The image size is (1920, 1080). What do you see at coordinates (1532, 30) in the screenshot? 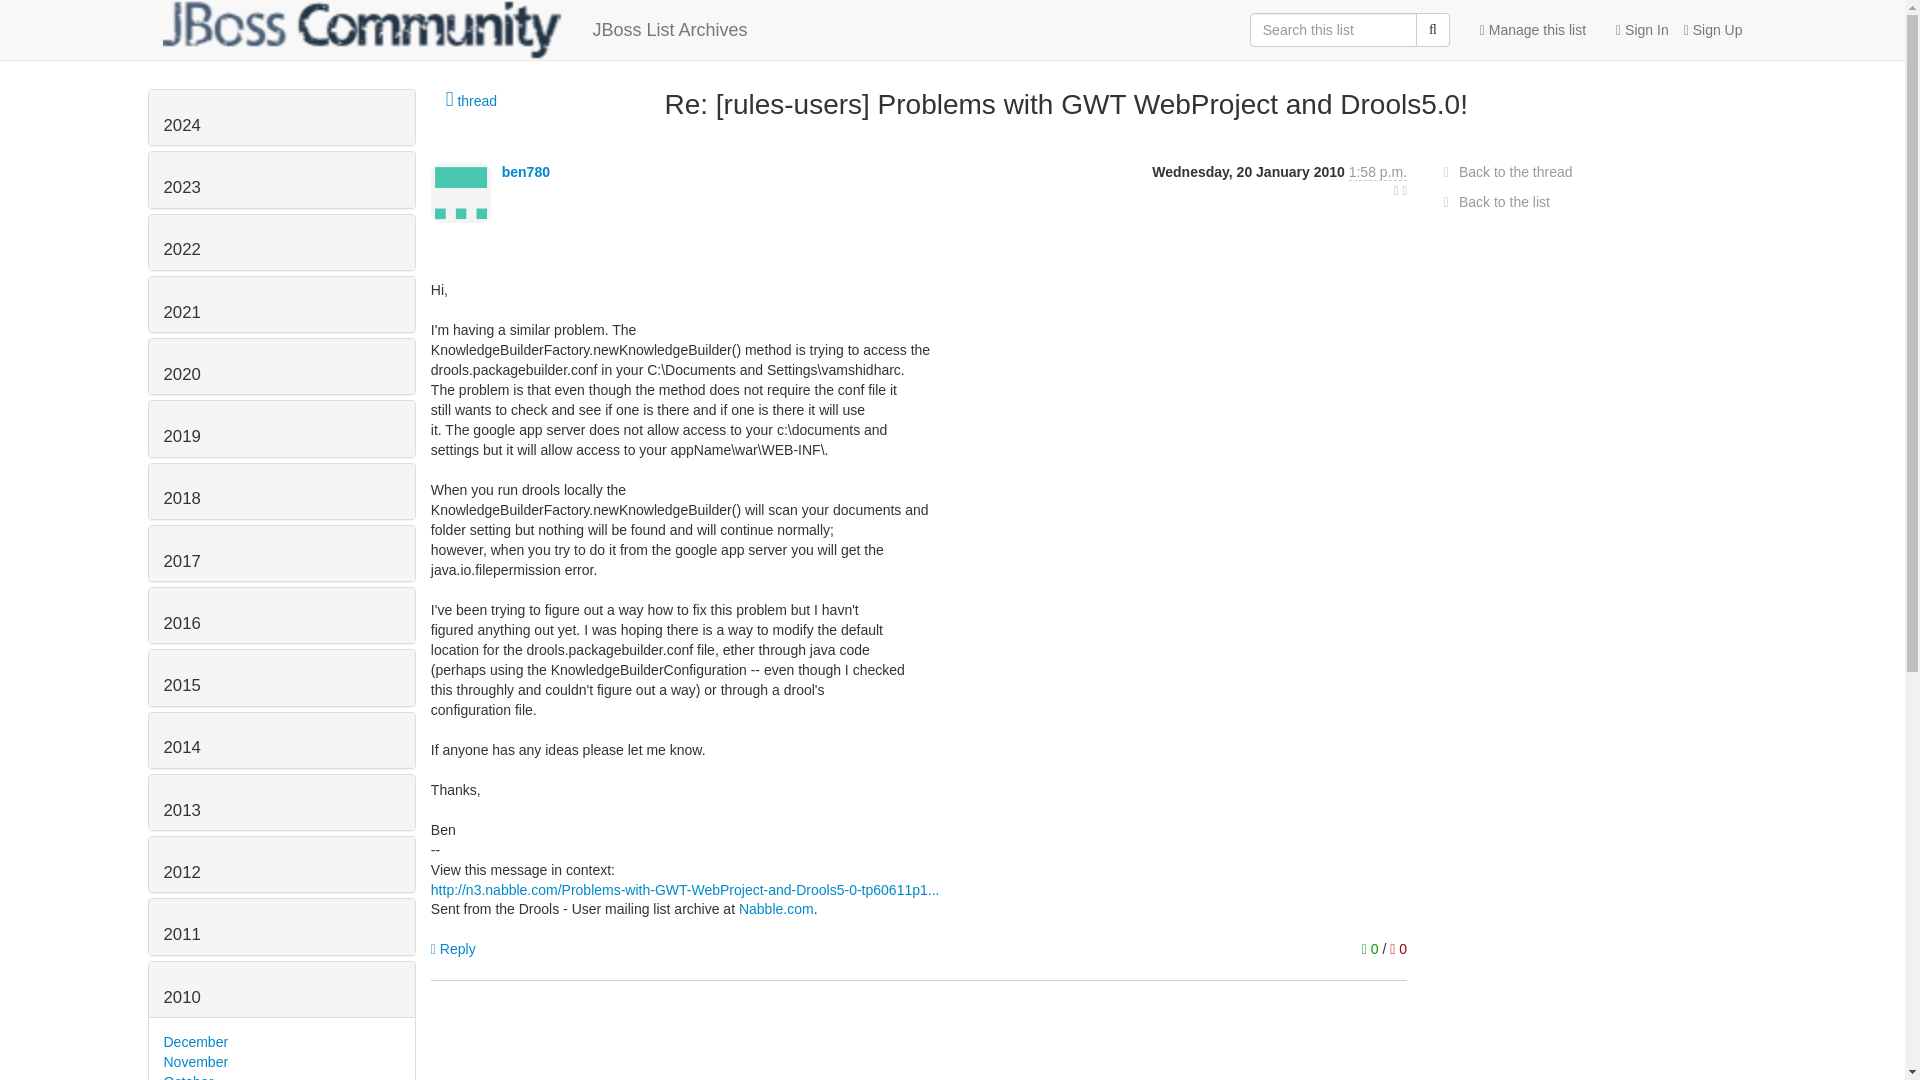
I see `Manage this list` at bounding box center [1532, 30].